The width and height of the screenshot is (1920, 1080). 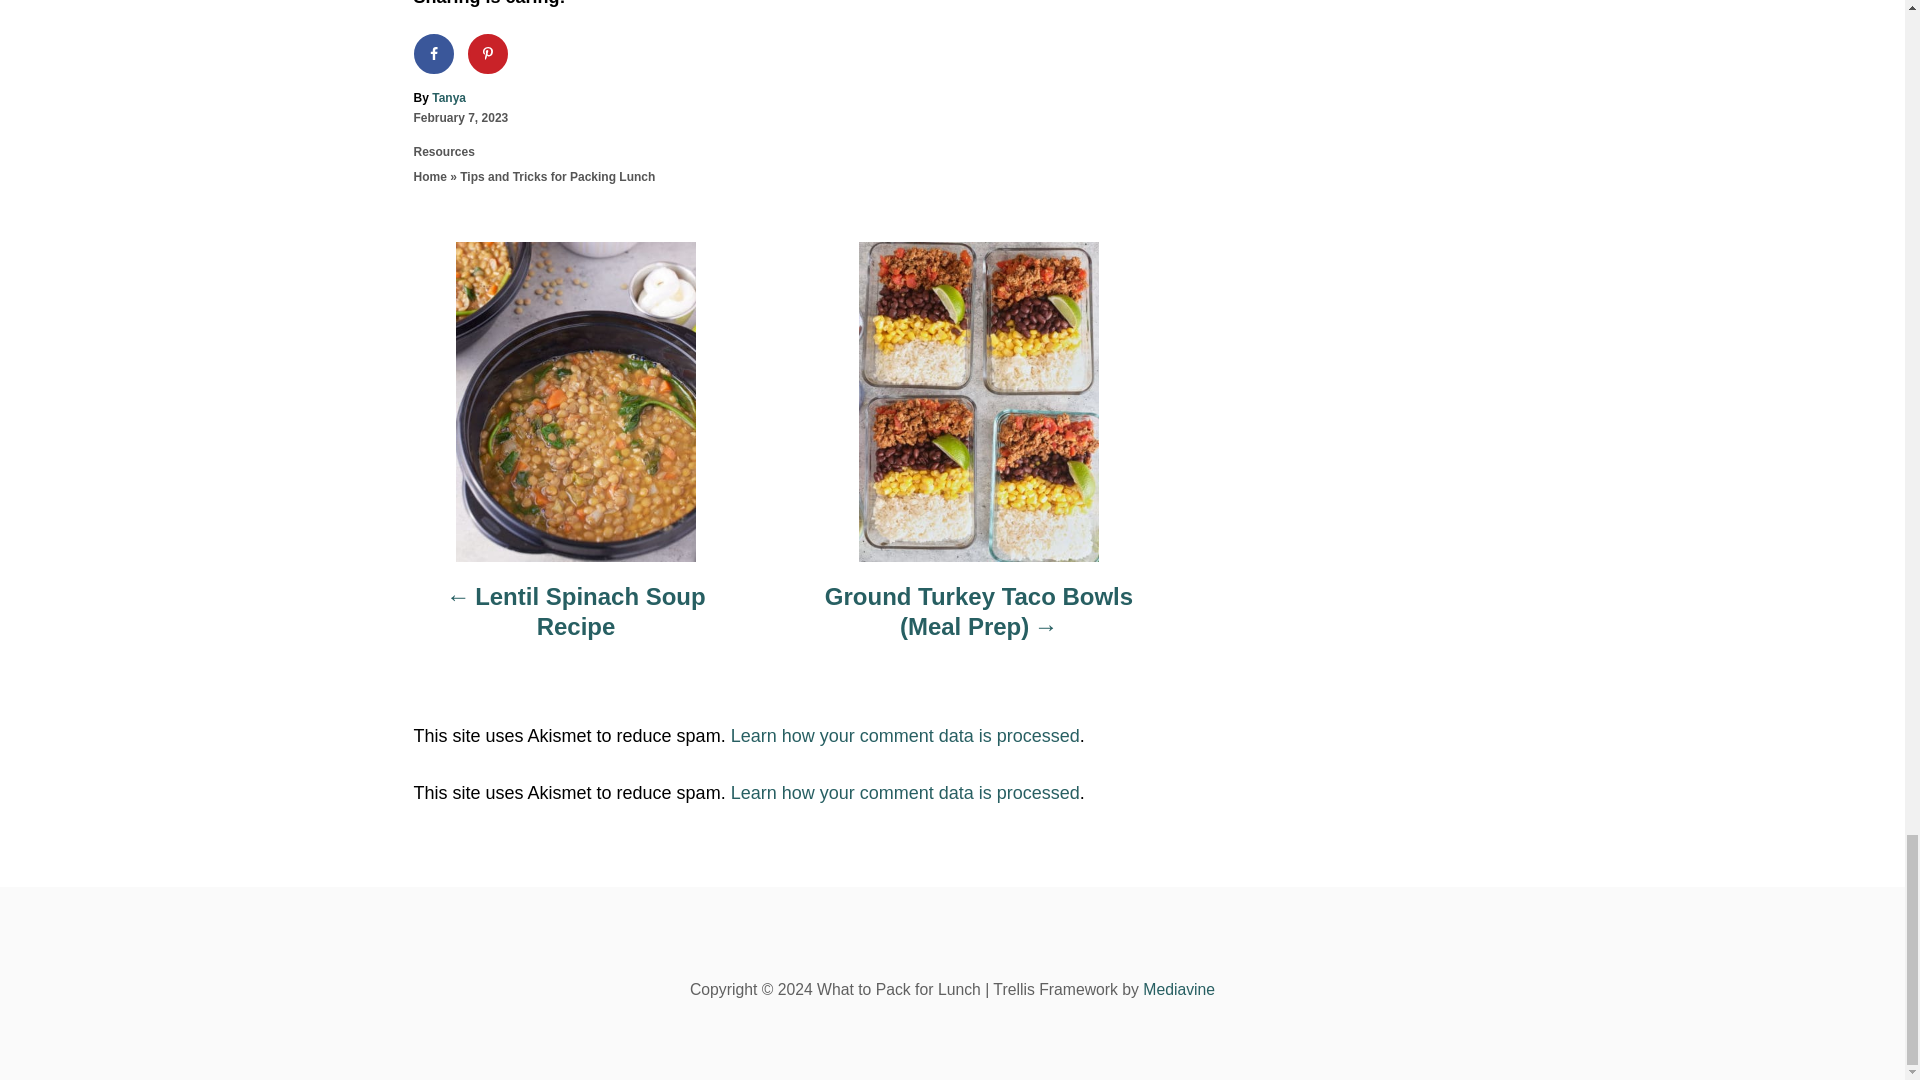 What do you see at coordinates (905, 793) in the screenshot?
I see `Learn how your comment data is processed` at bounding box center [905, 793].